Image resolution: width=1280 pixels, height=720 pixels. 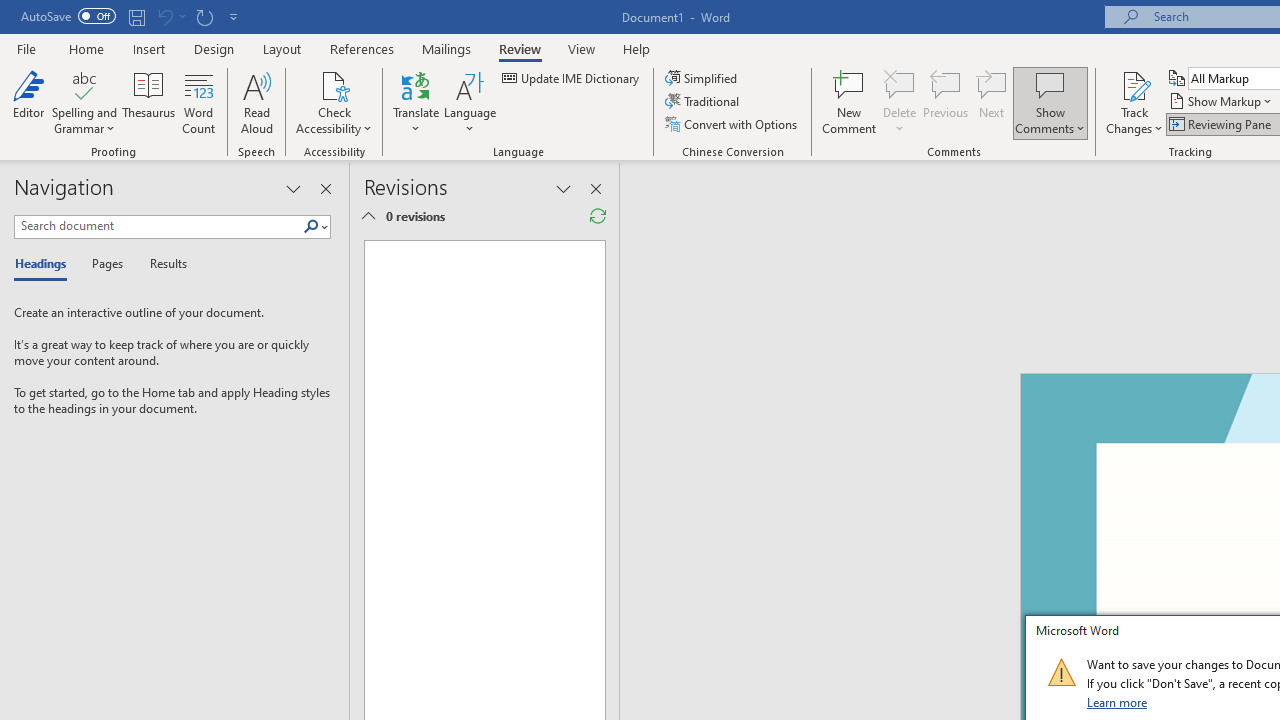 I want to click on Customize Quick Access Toolbar, so click(x=234, y=16).